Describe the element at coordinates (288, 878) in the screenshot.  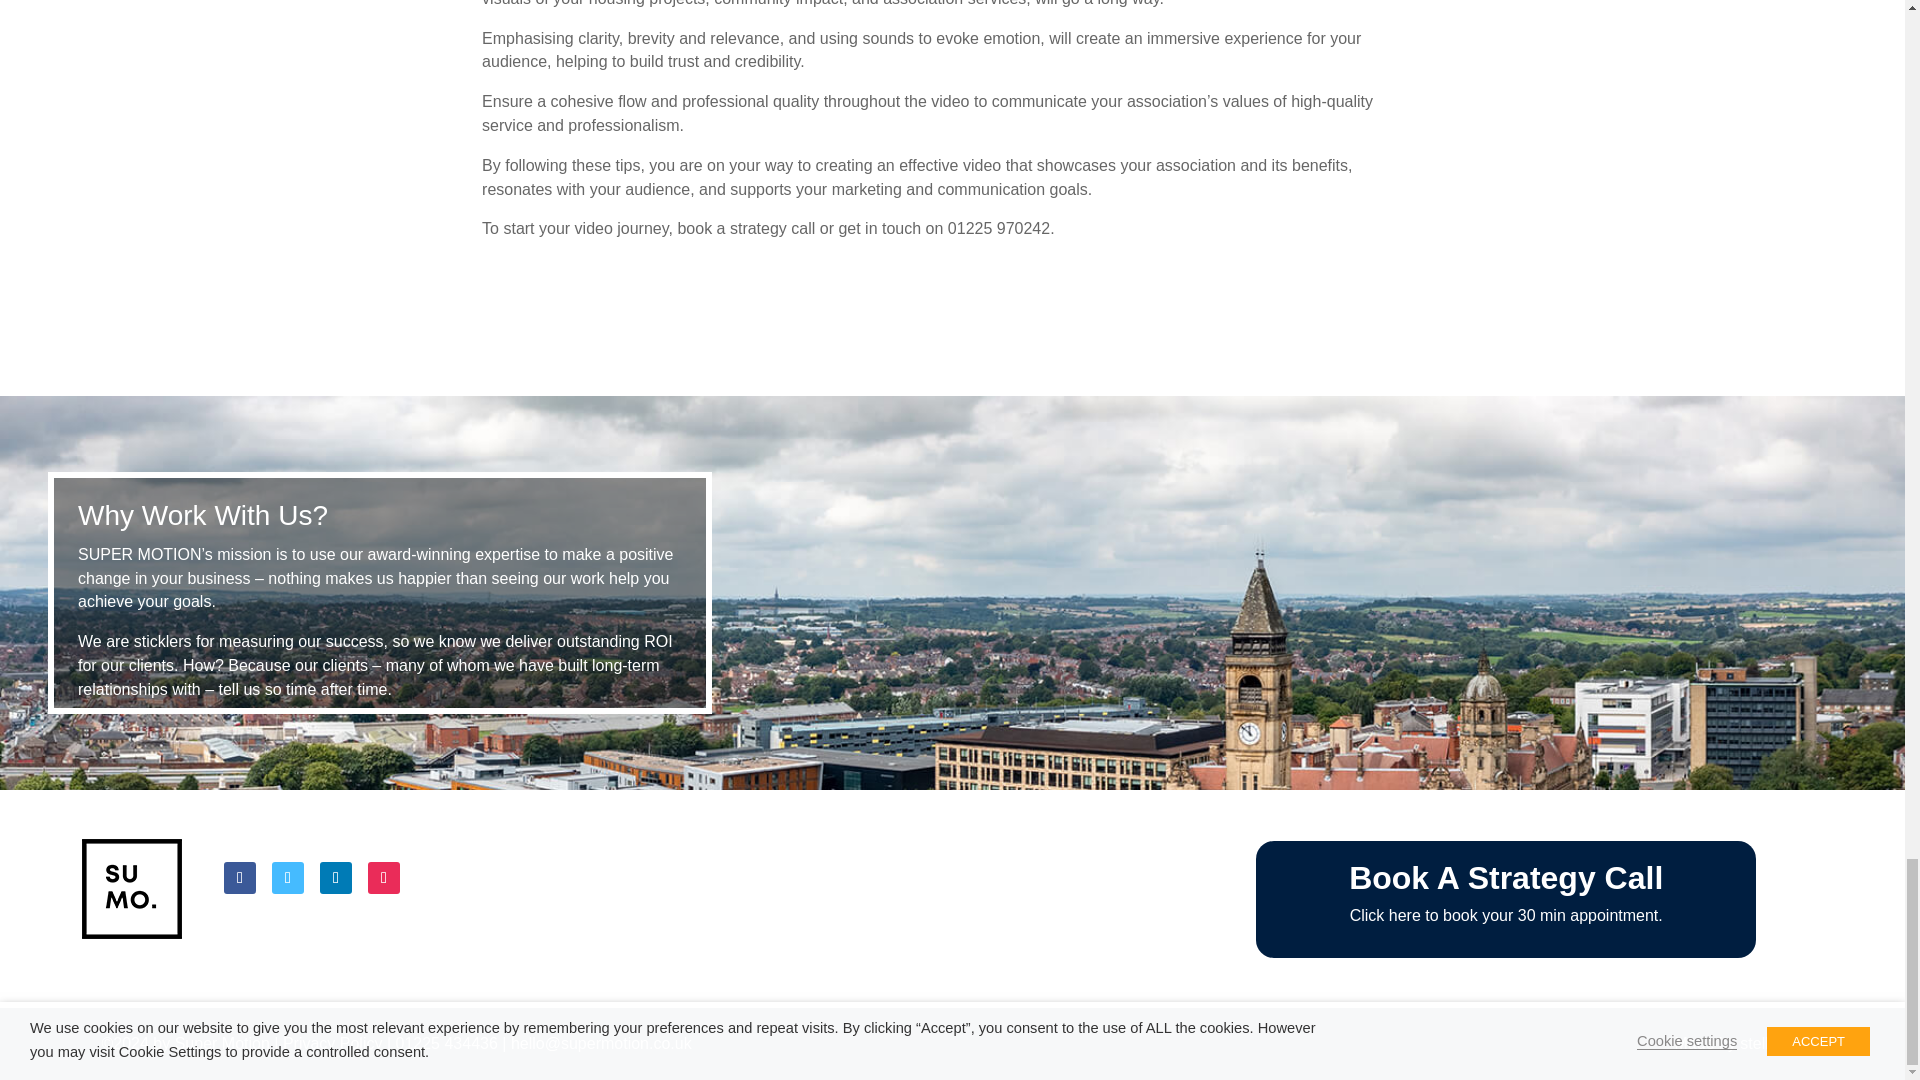
I see `Follow on Vimeo` at that location.